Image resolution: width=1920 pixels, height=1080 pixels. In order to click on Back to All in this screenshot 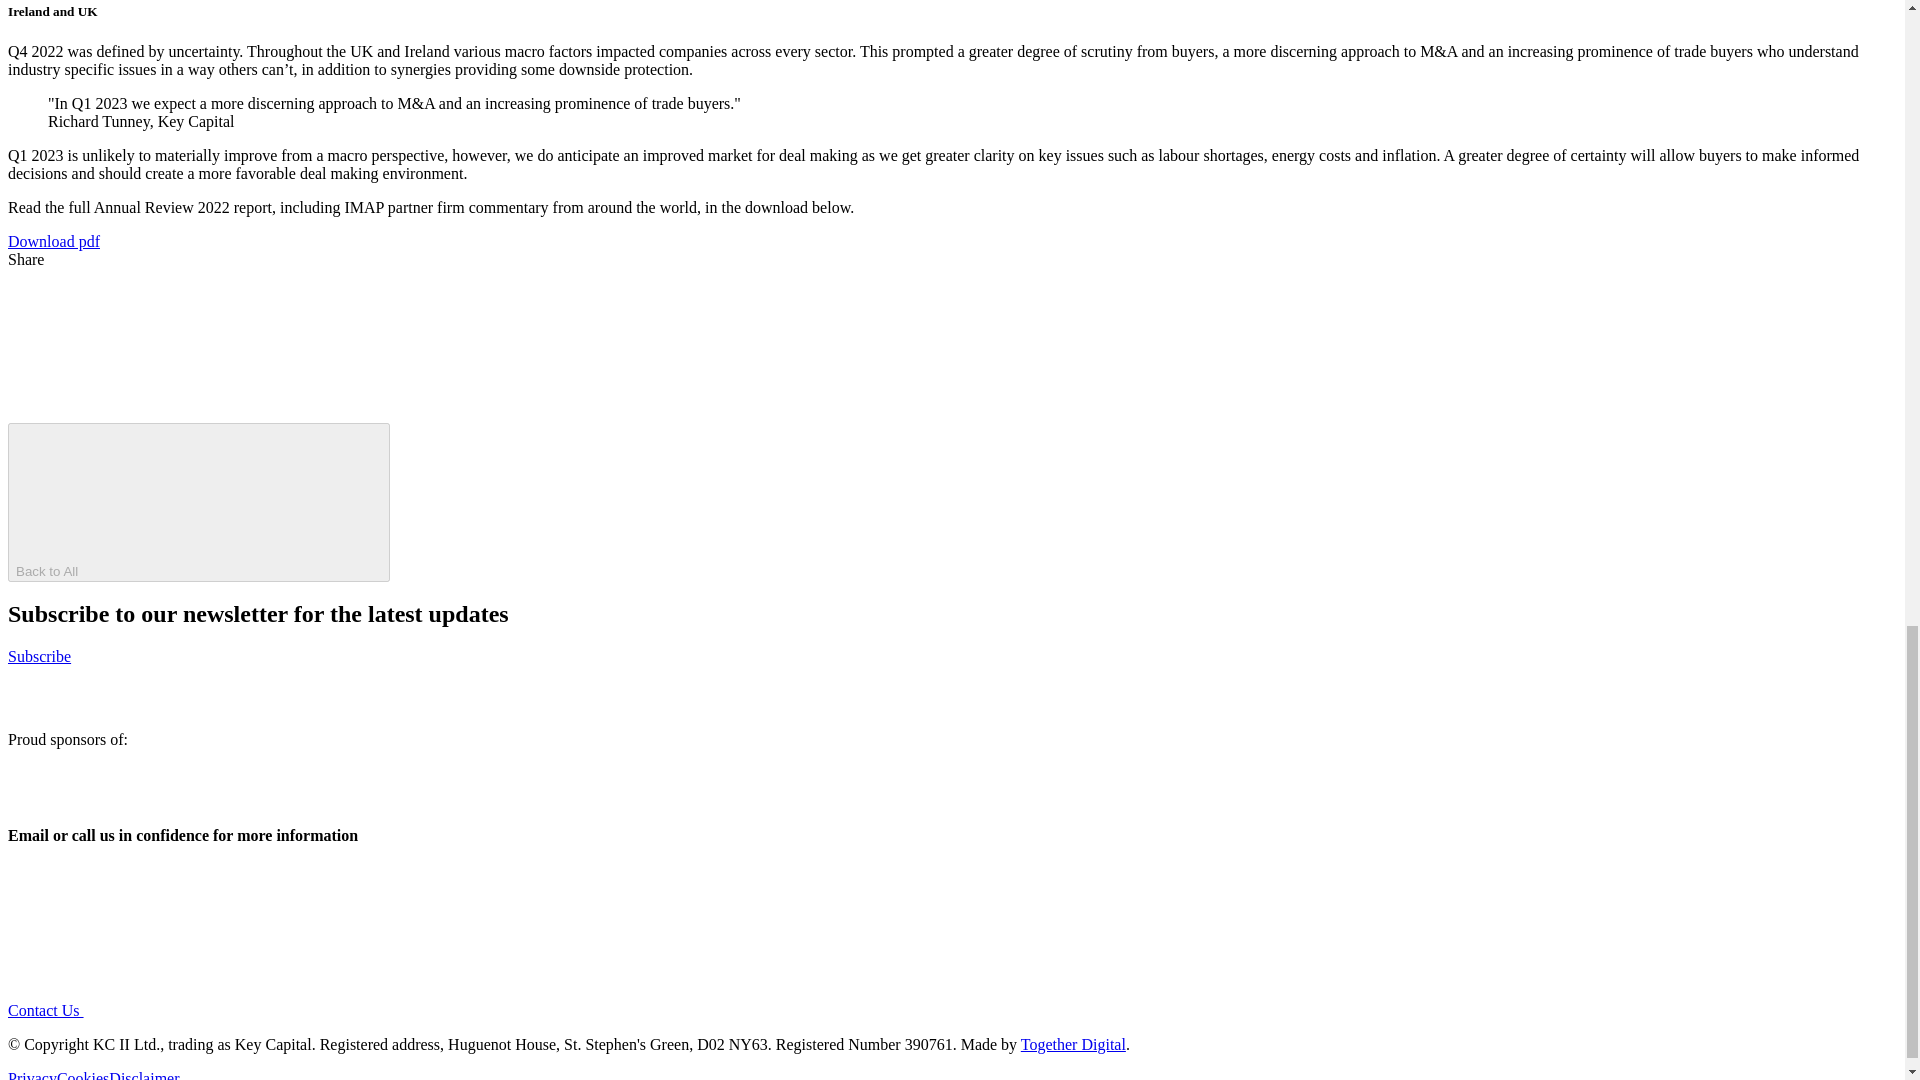, I will do `click(198, 502)`.